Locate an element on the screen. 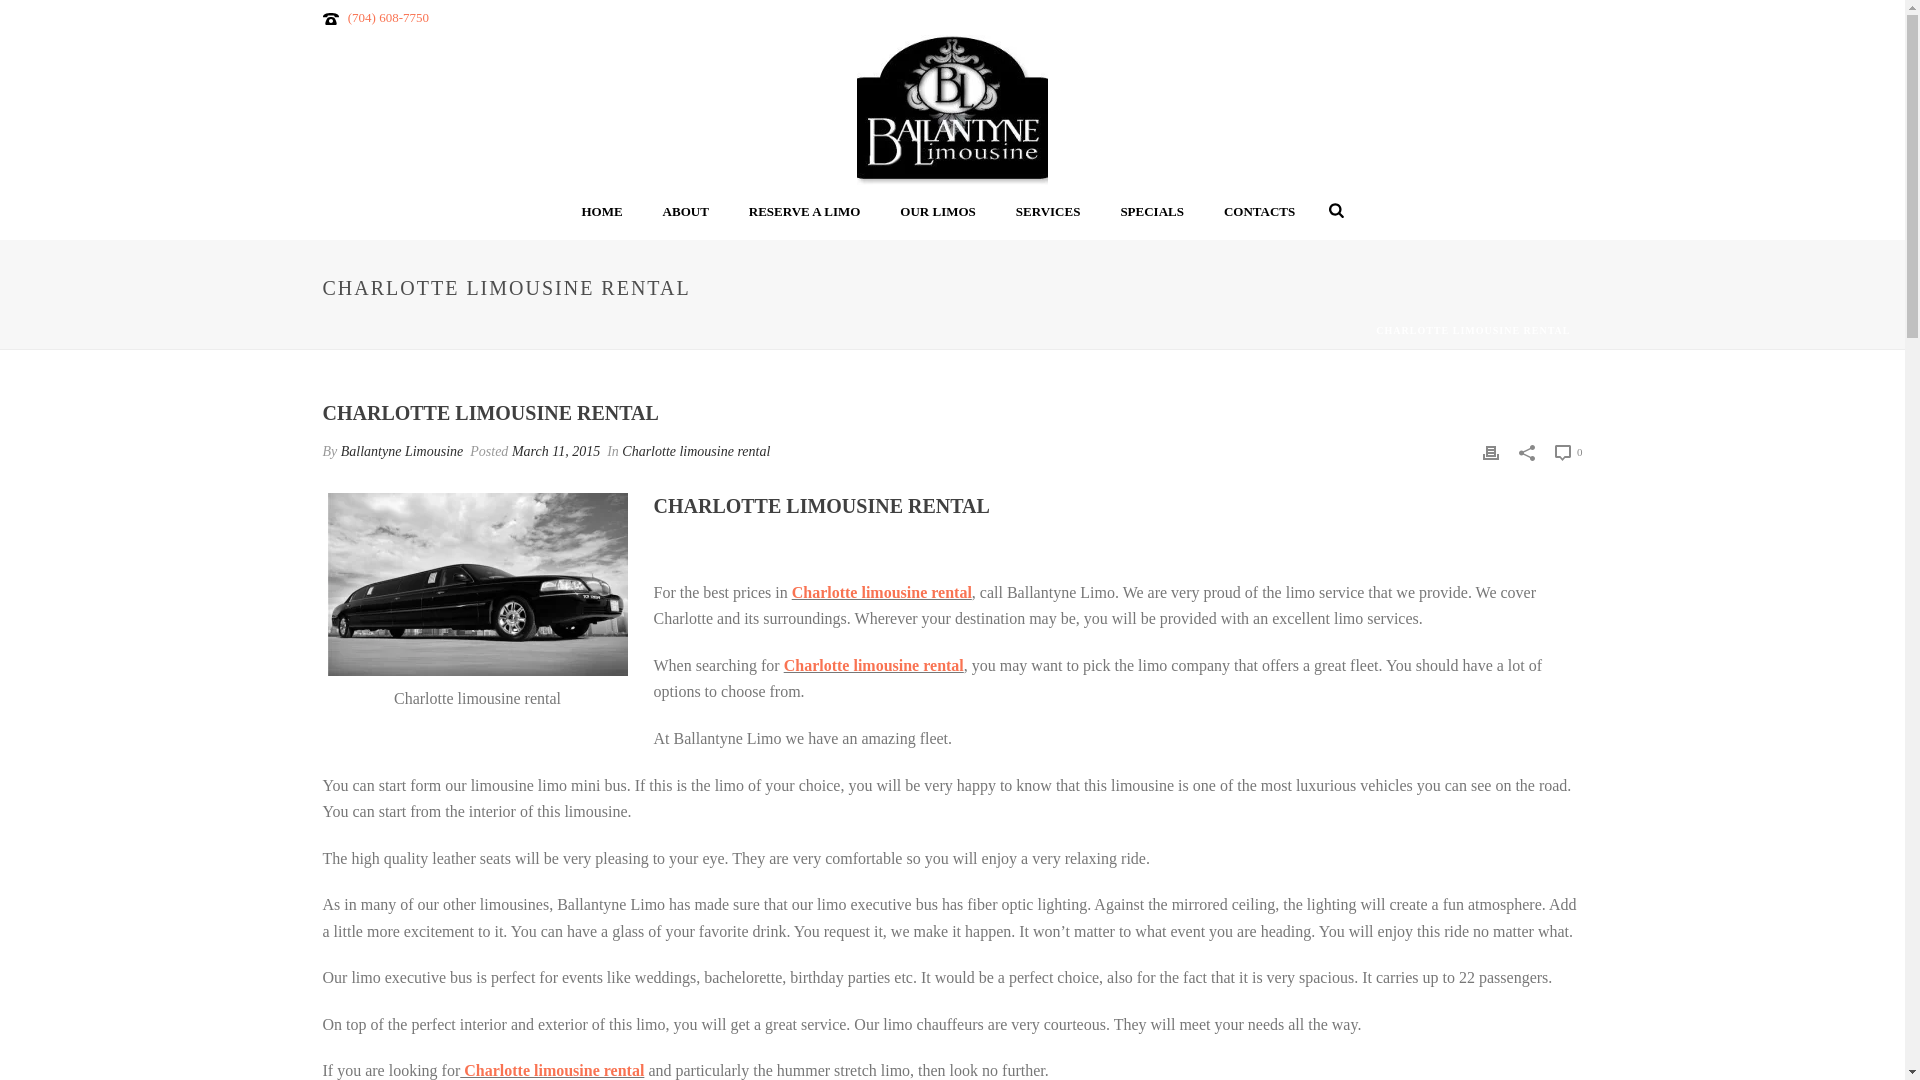  HOME is located at coordinates (600, 212).